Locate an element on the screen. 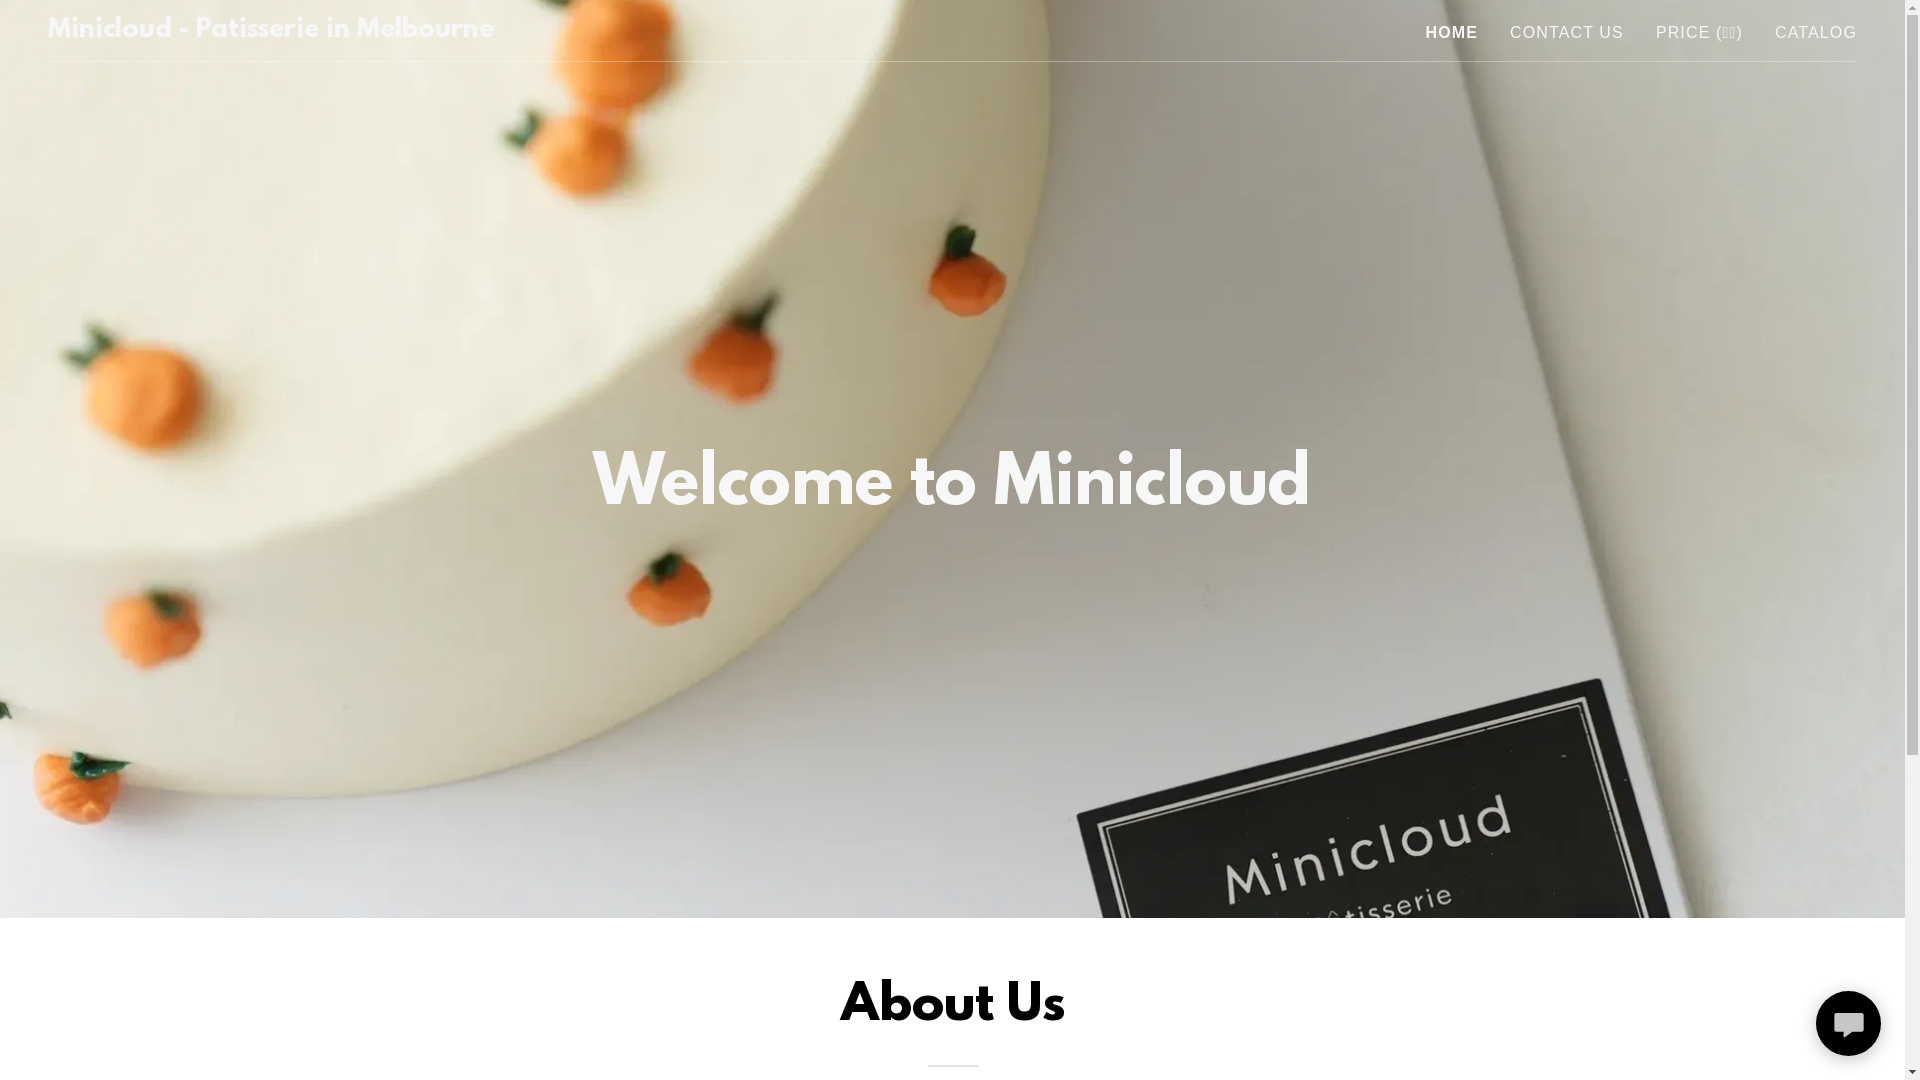 The image size is (1920, 1080). CATALOG is located at coordinates (1816, 33).